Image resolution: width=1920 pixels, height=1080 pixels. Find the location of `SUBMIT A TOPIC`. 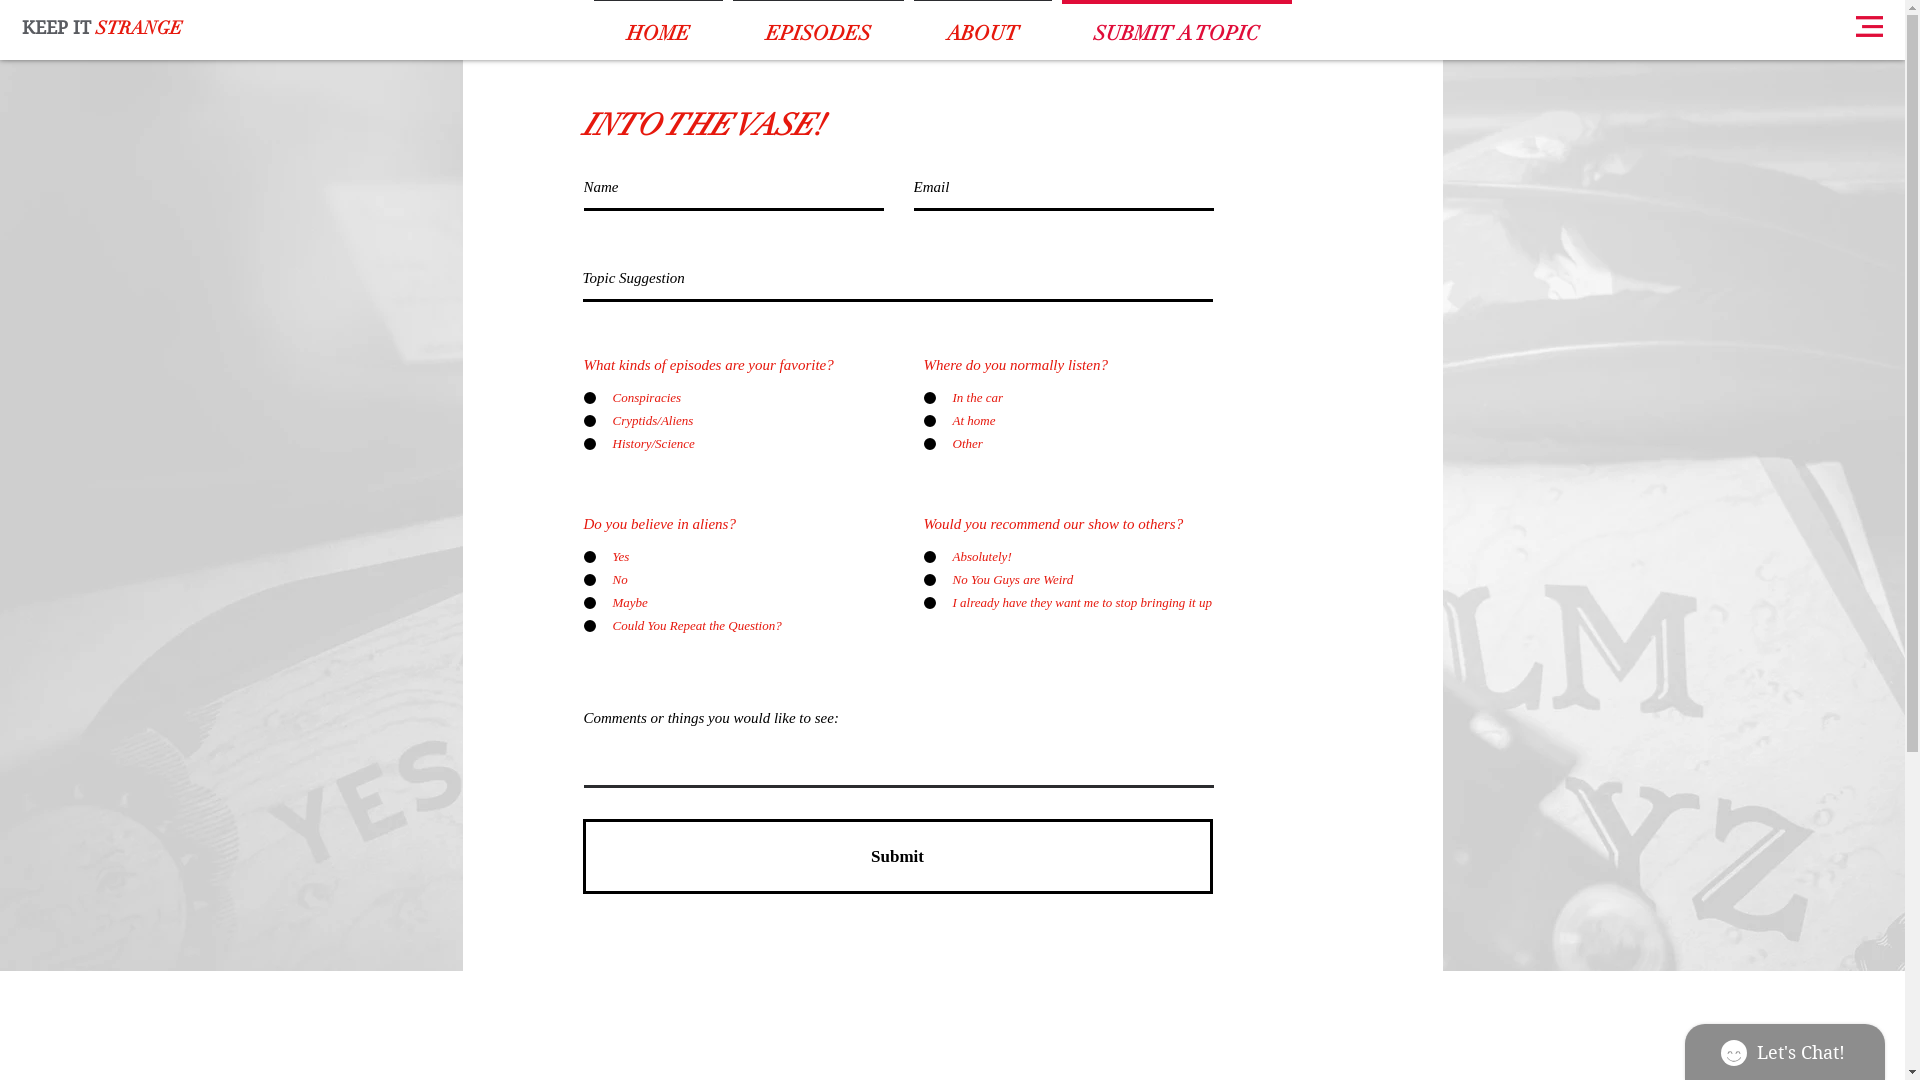

SUBMIT A TOPIC is located at coordinates (1176, 25).